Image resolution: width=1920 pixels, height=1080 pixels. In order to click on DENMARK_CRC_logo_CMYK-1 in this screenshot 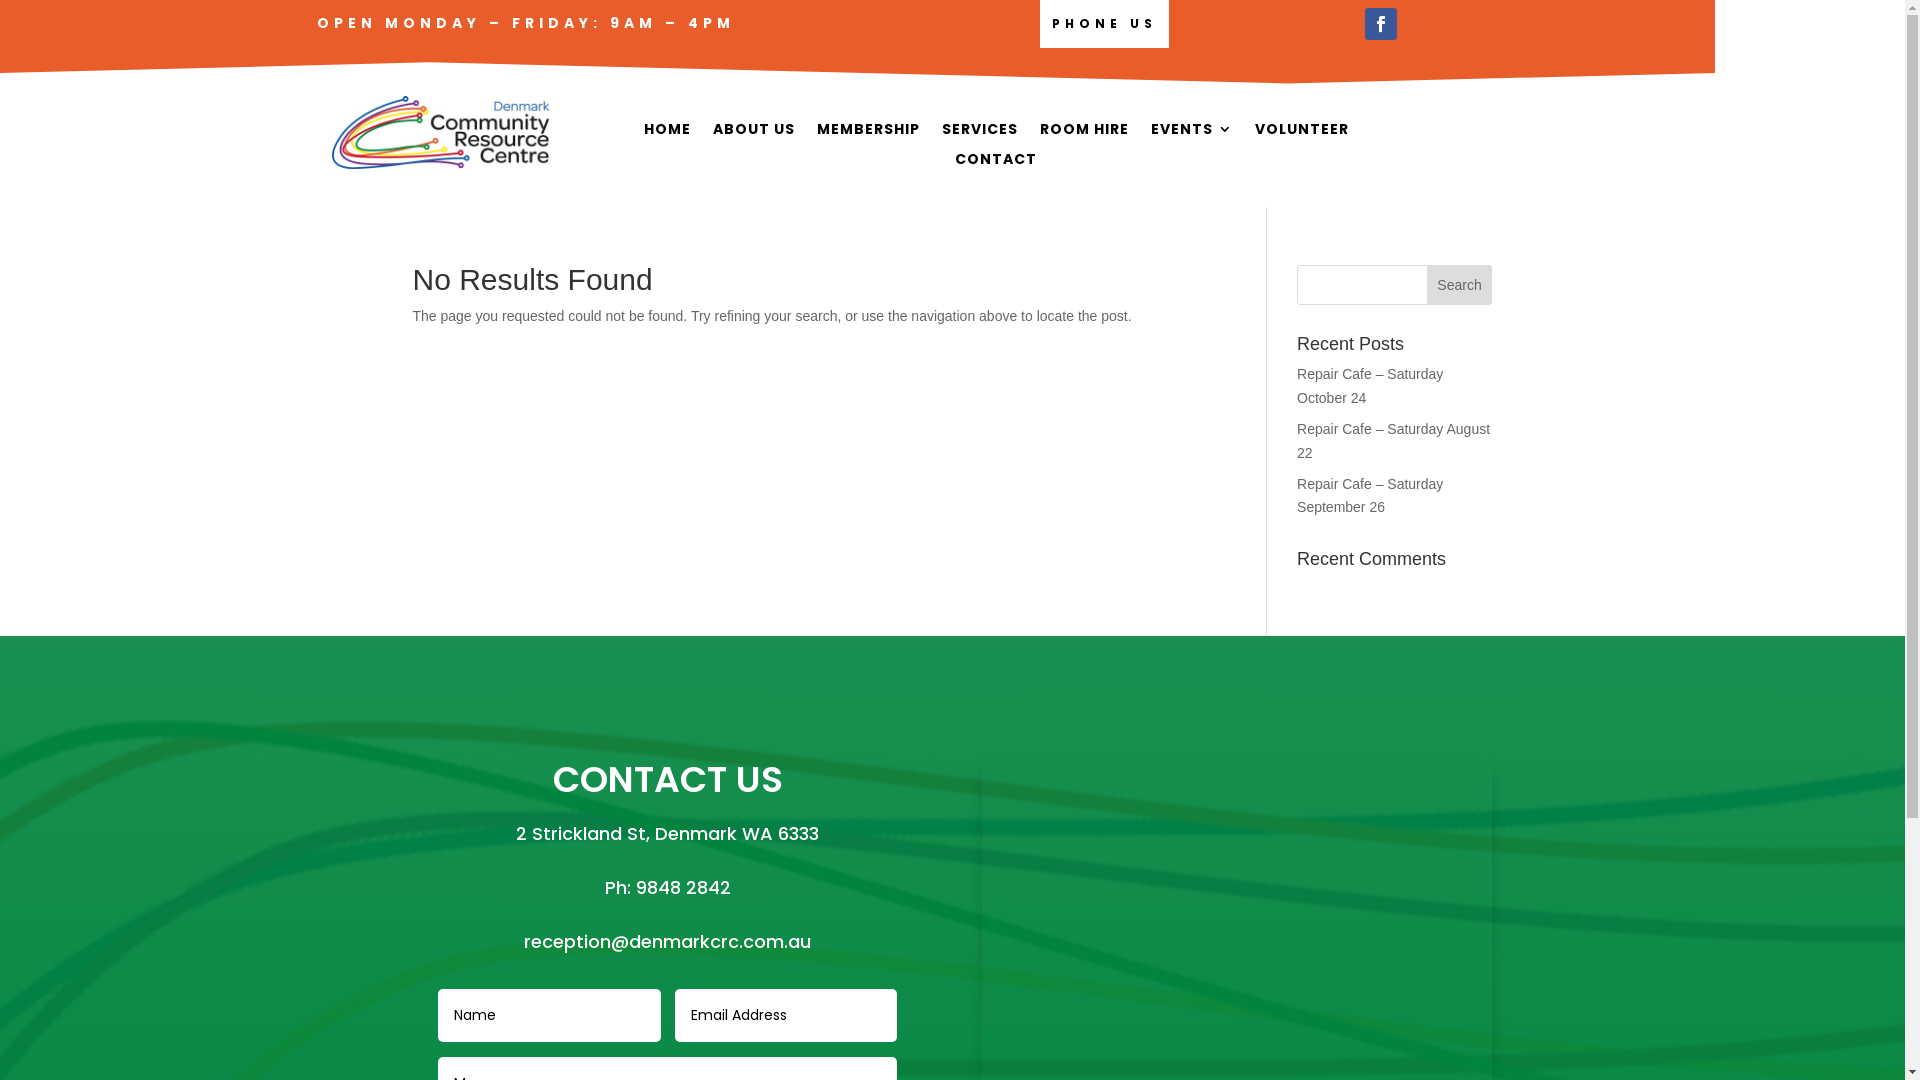, I will do `click(440, 132)`.